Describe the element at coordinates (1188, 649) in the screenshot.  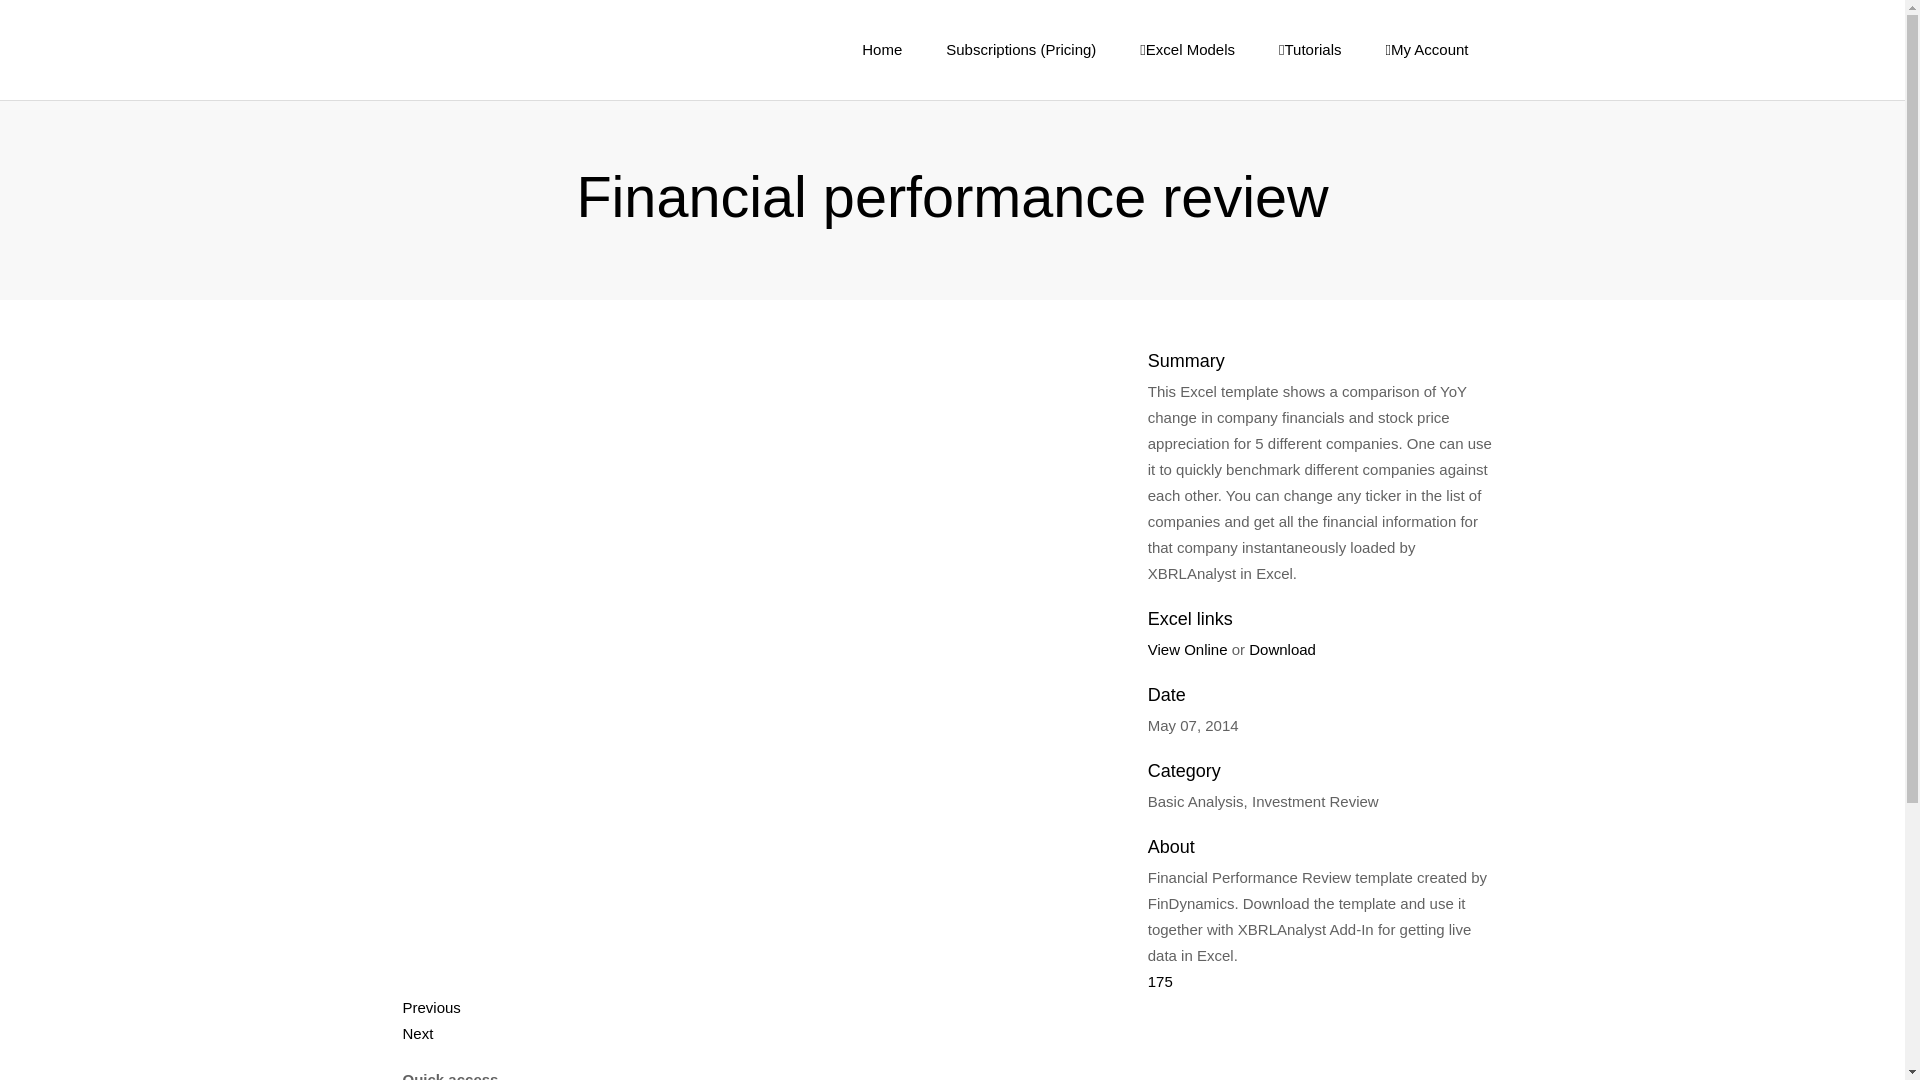
I see `View Excel template online` at that location.